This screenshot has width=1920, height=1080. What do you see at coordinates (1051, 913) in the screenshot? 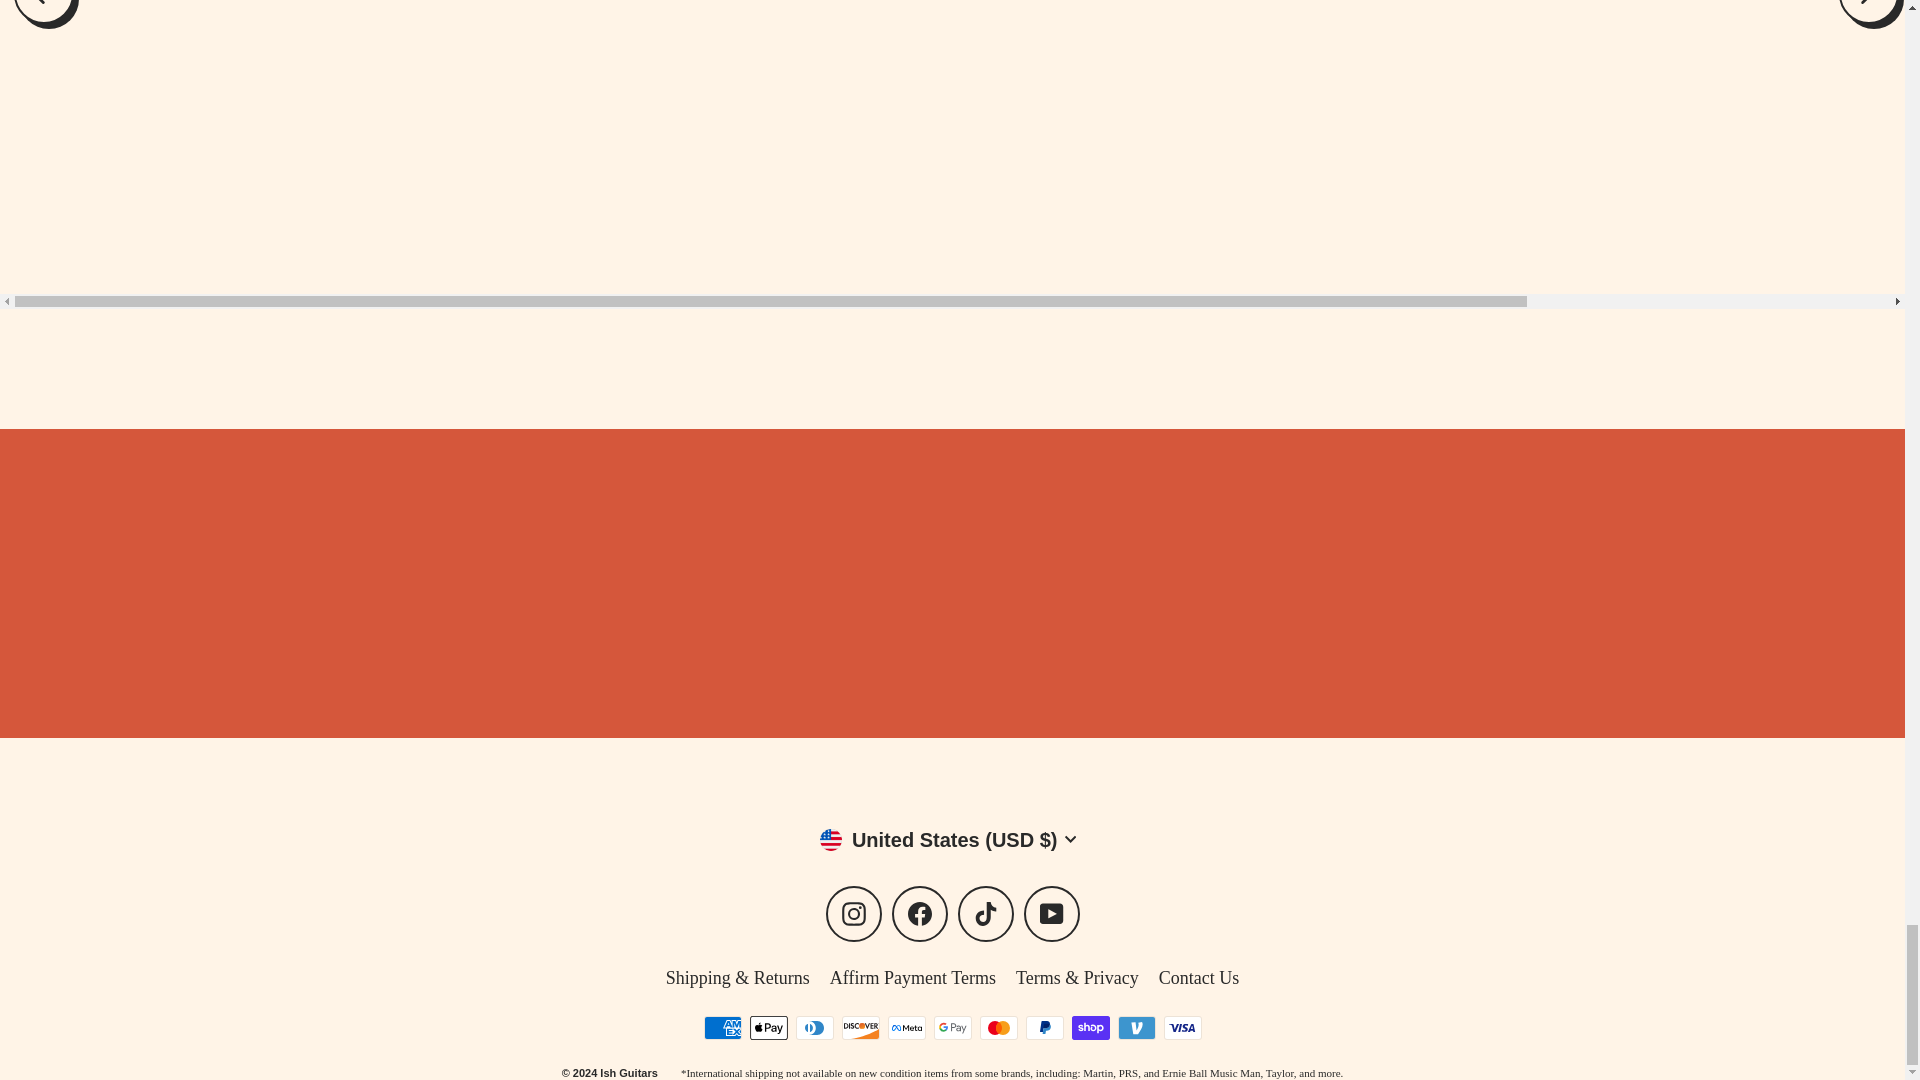
I see `Ish Guitars on YouTube` at bounding box center [1051, 913].